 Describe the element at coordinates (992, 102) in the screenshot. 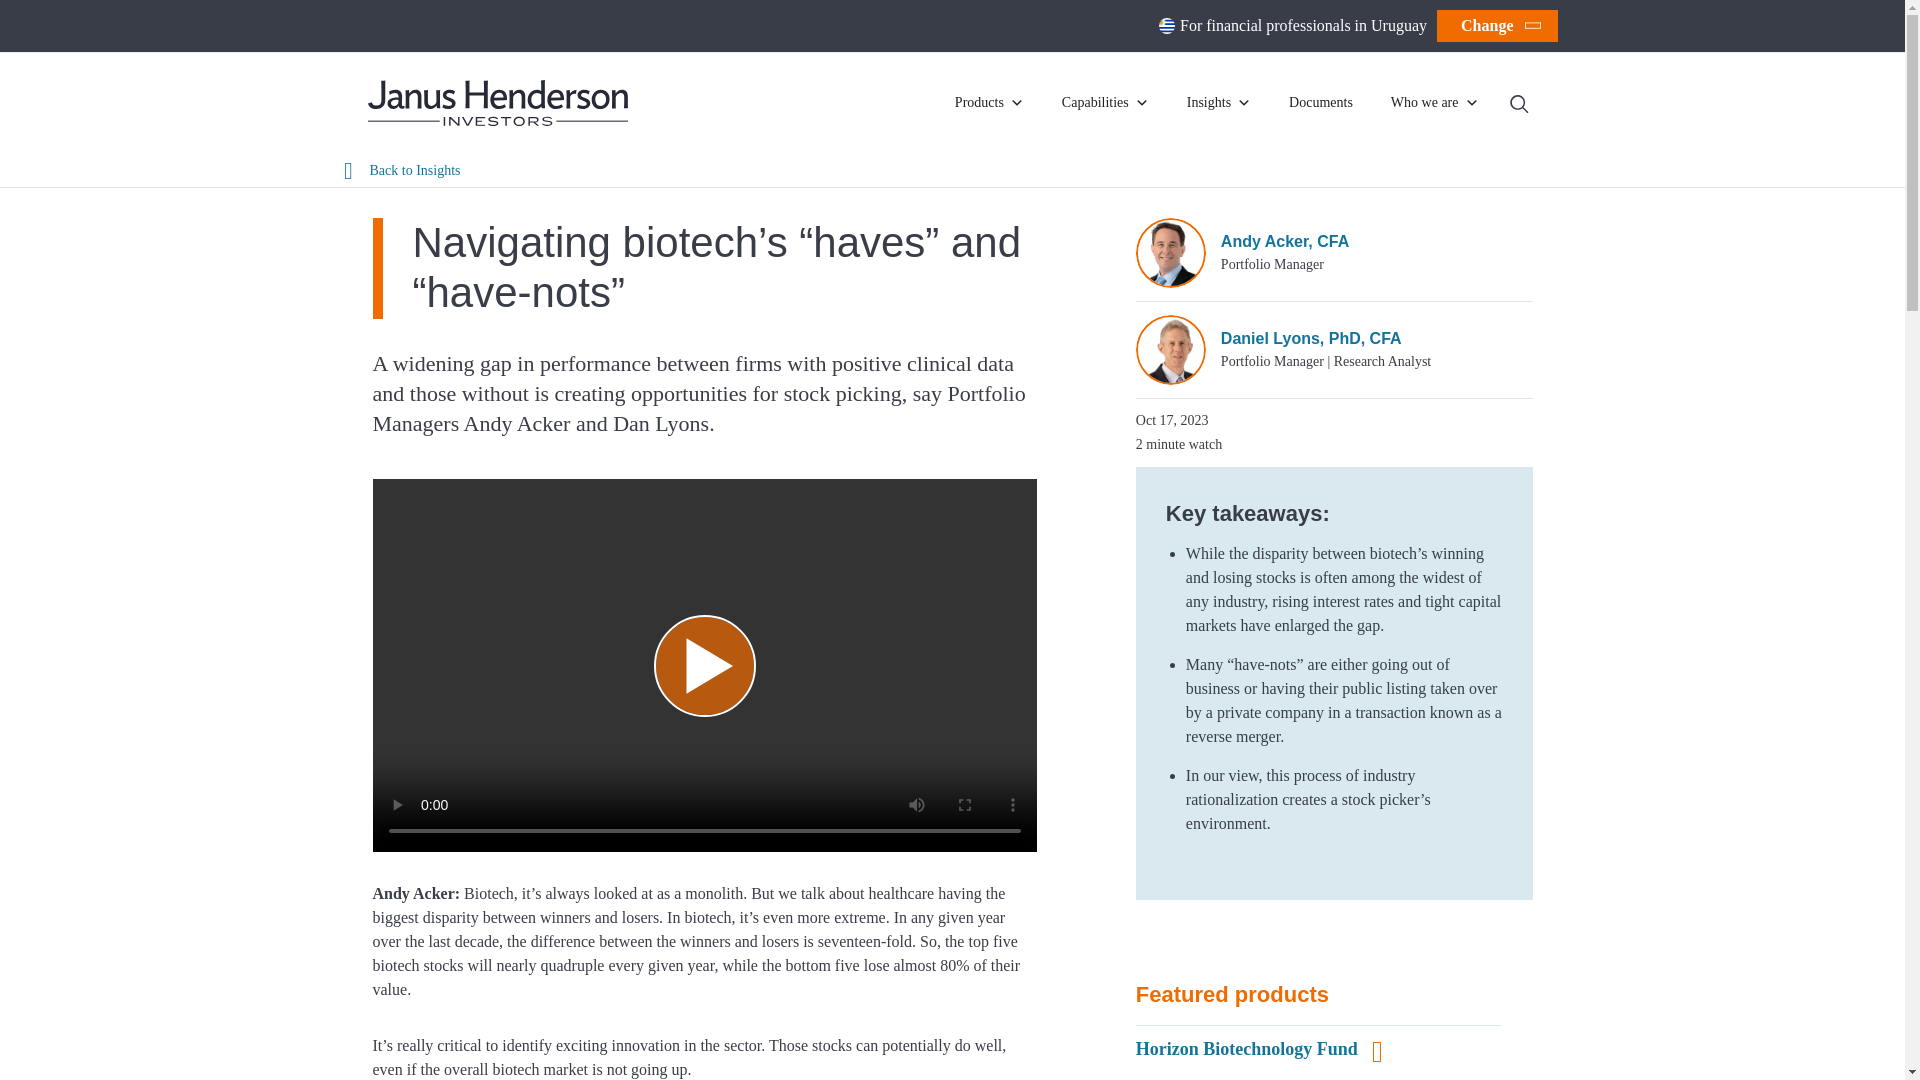

I see `Products` at that location.